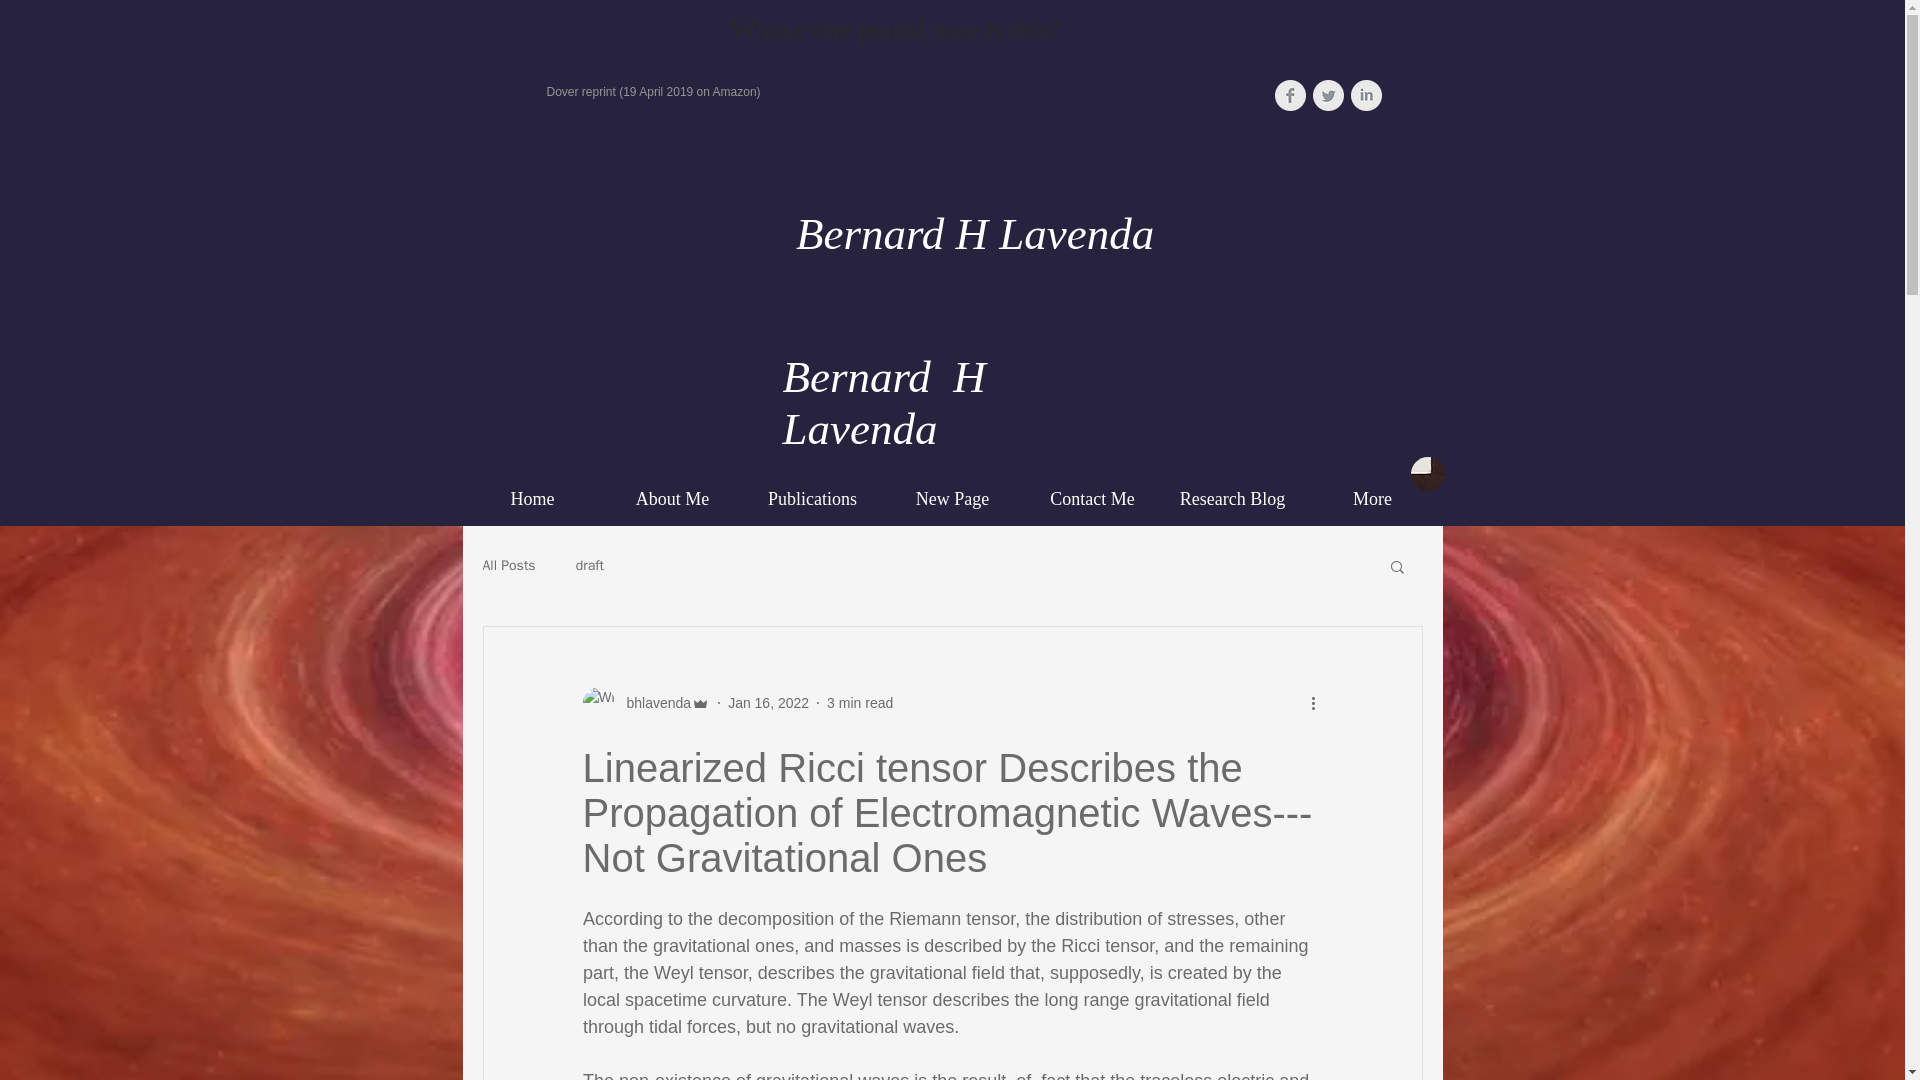 This screenshot has width=1920, height=1080. Describe the element at coordinates (970, 234) in the screenshot. I see ` Bernard H Lavenda` at that location.